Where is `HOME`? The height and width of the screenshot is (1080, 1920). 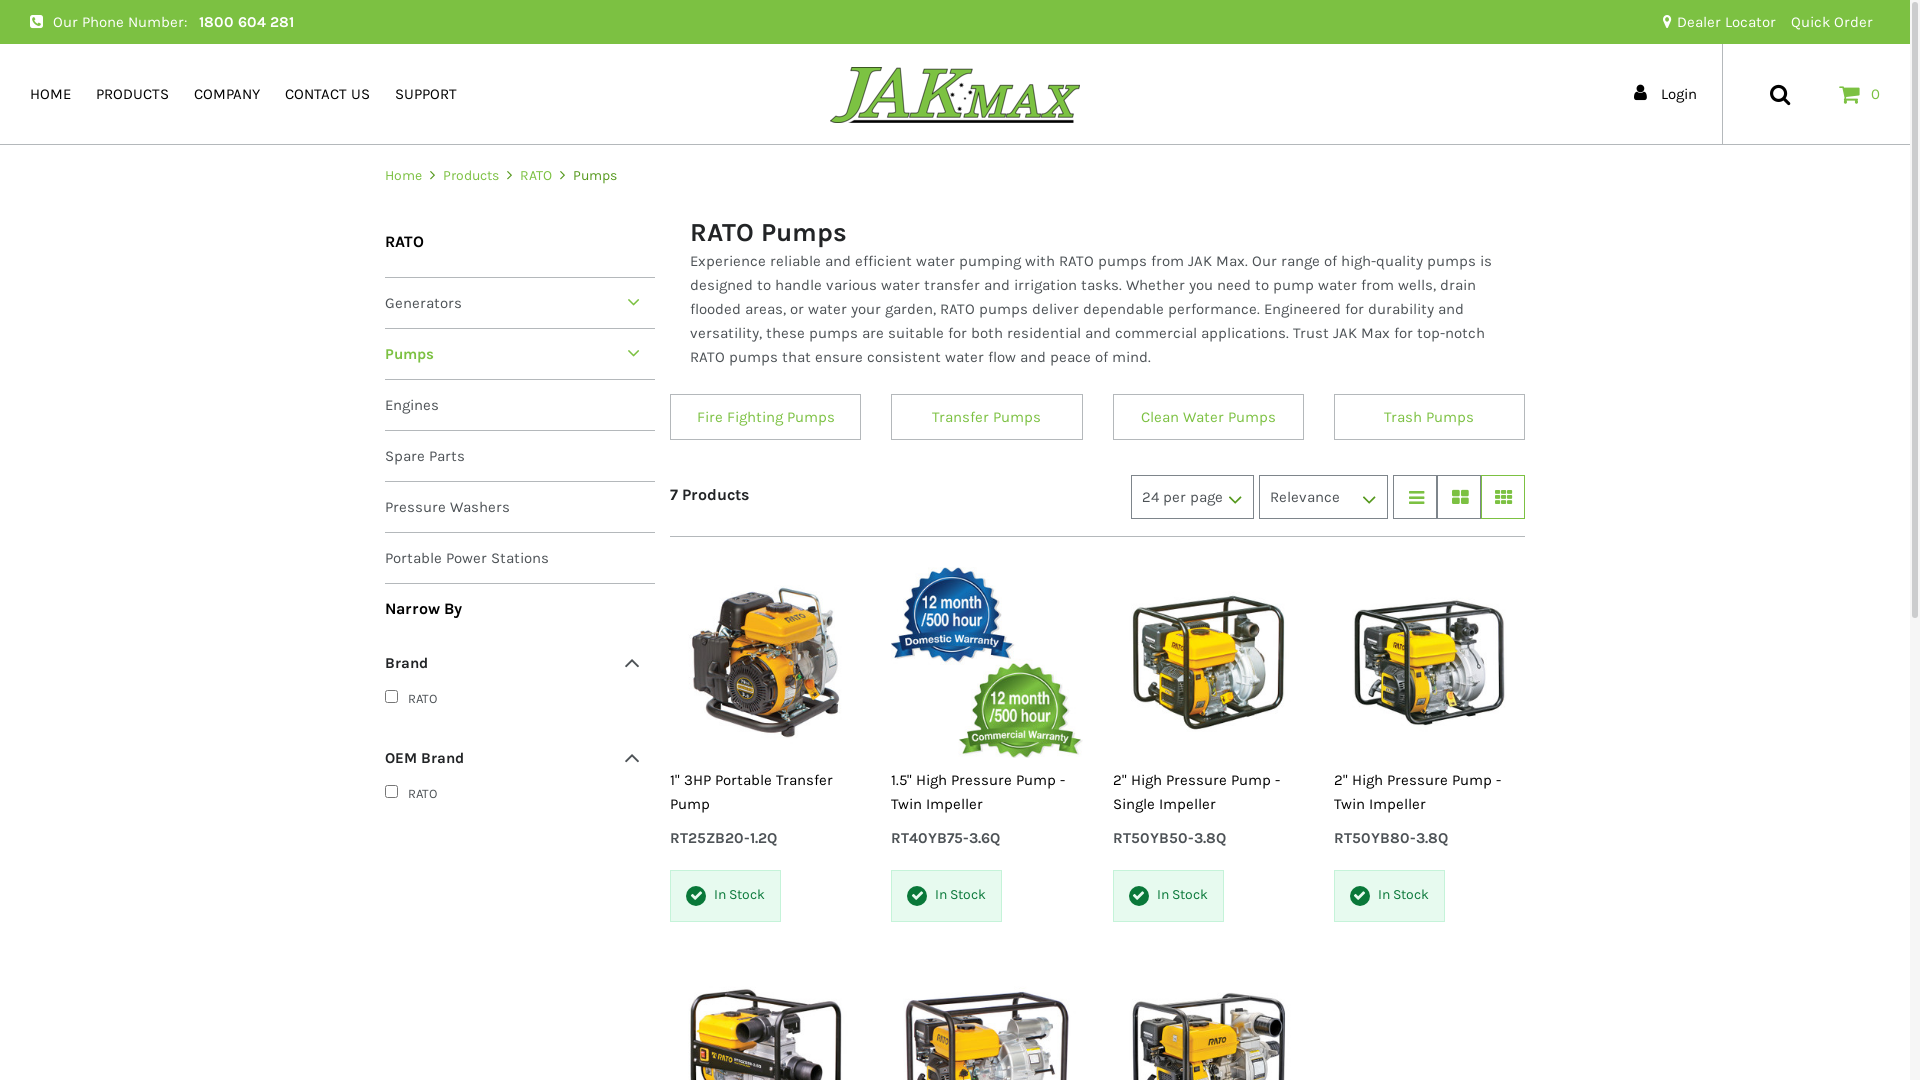
HOME is located at coordinates (50, 94).